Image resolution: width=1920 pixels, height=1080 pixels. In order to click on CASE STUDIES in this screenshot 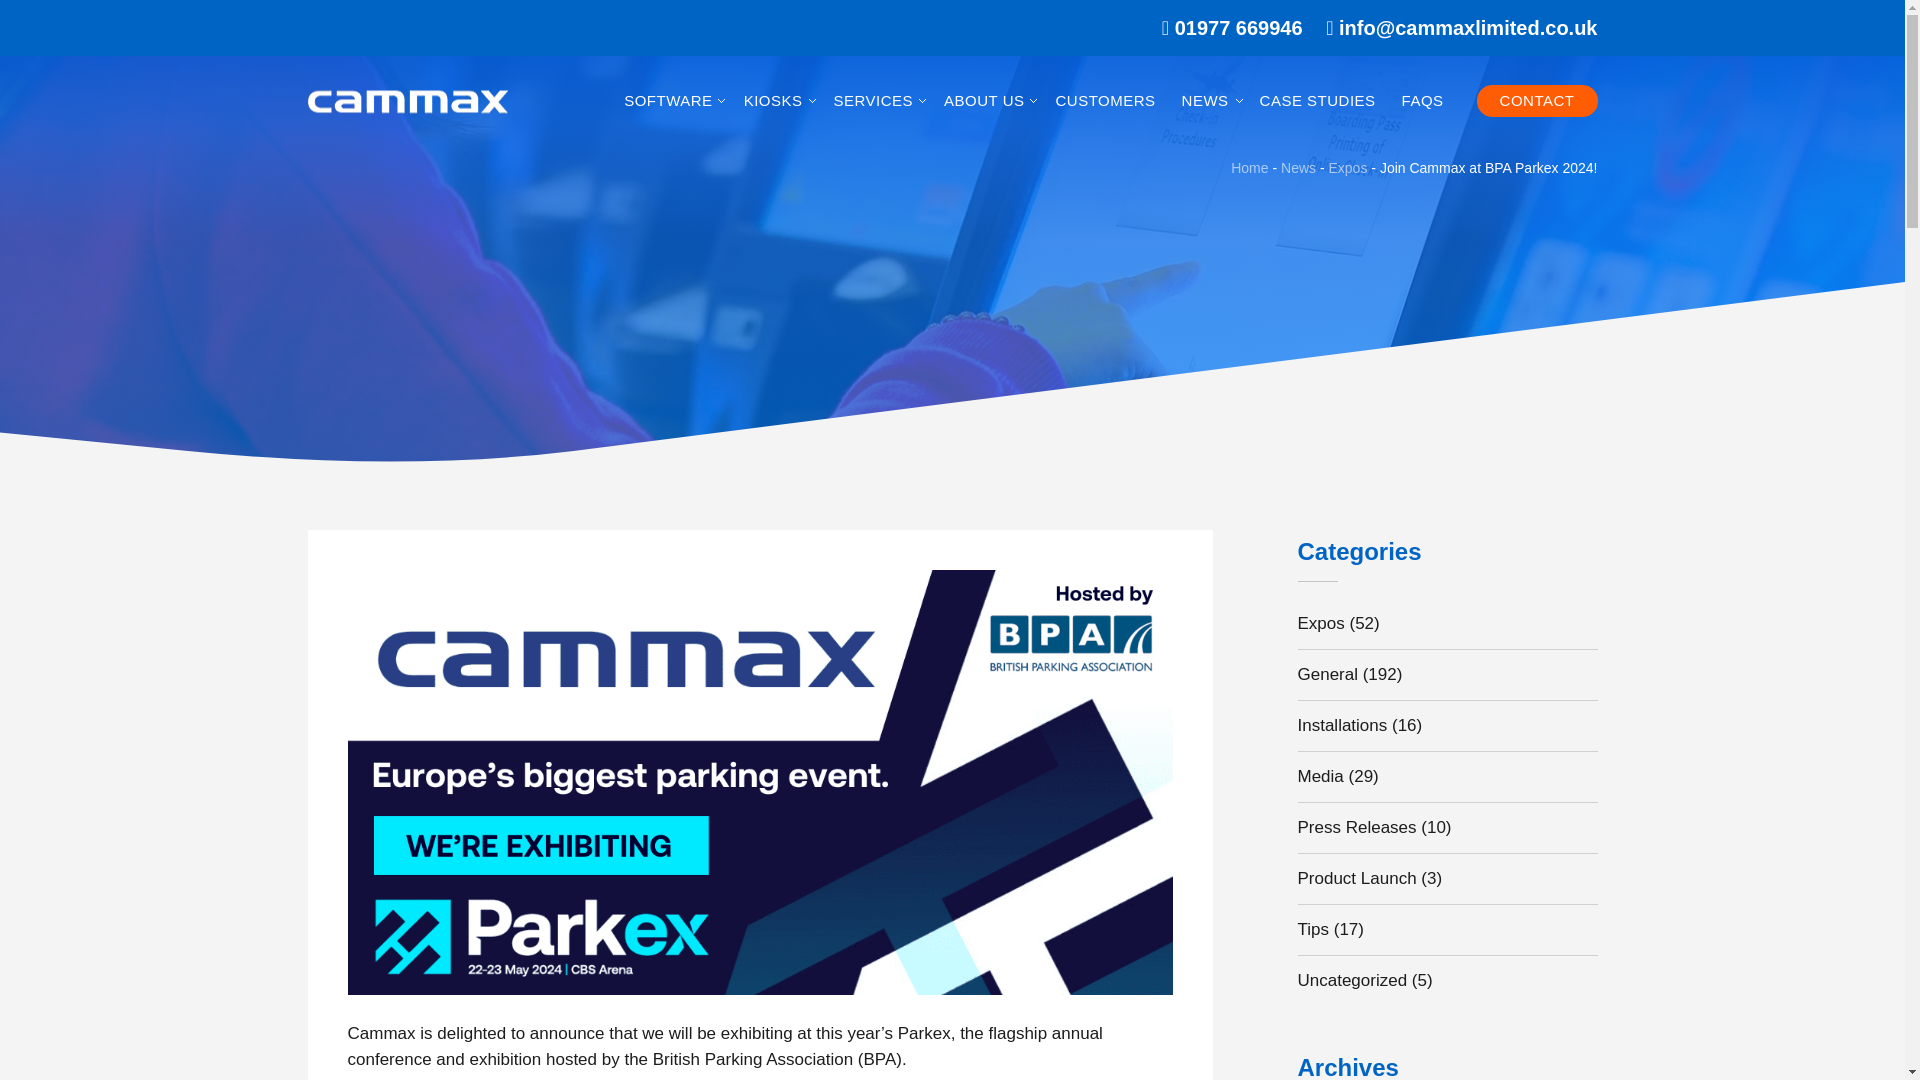, I will do `click(1317, 100)`.